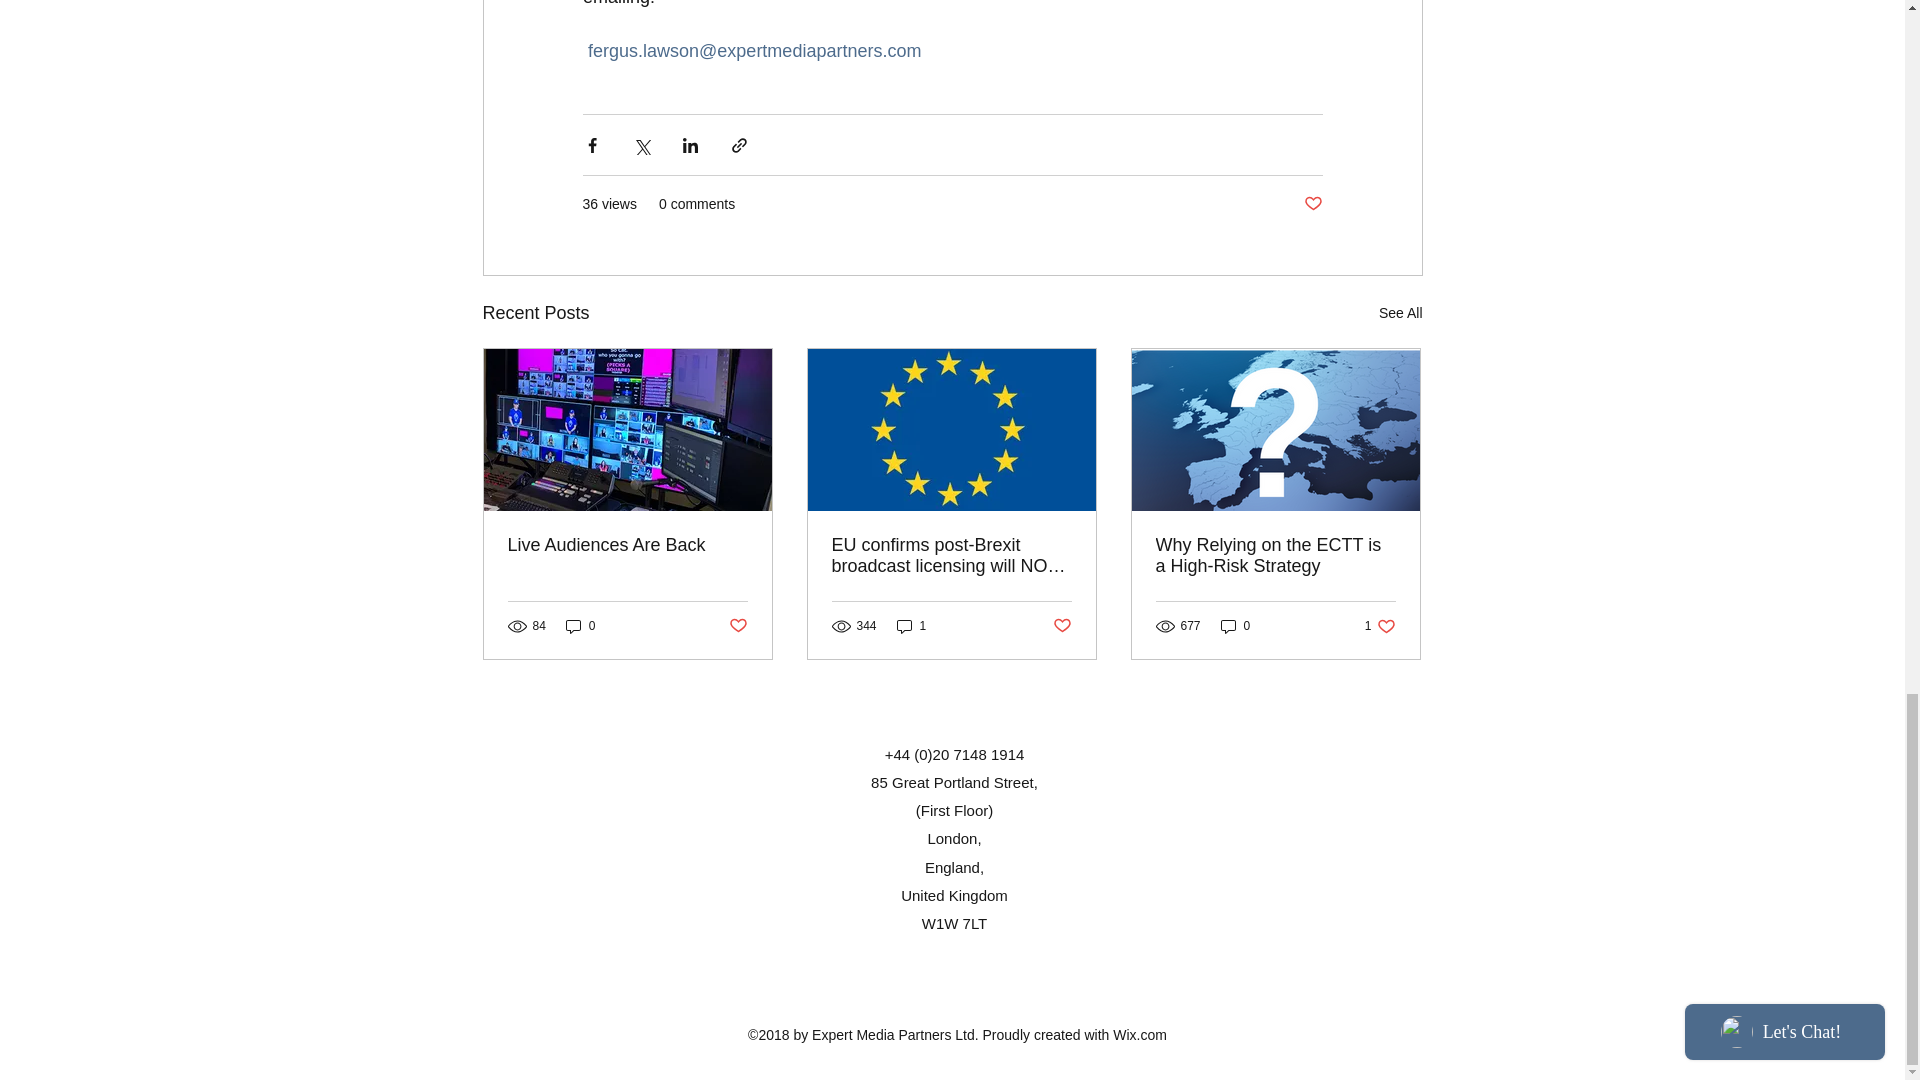 This screenshot has height=1080, width=1920. I want to click on Why Relying on the ECTT is a High-Risk Strategy, so click(1380, 626).